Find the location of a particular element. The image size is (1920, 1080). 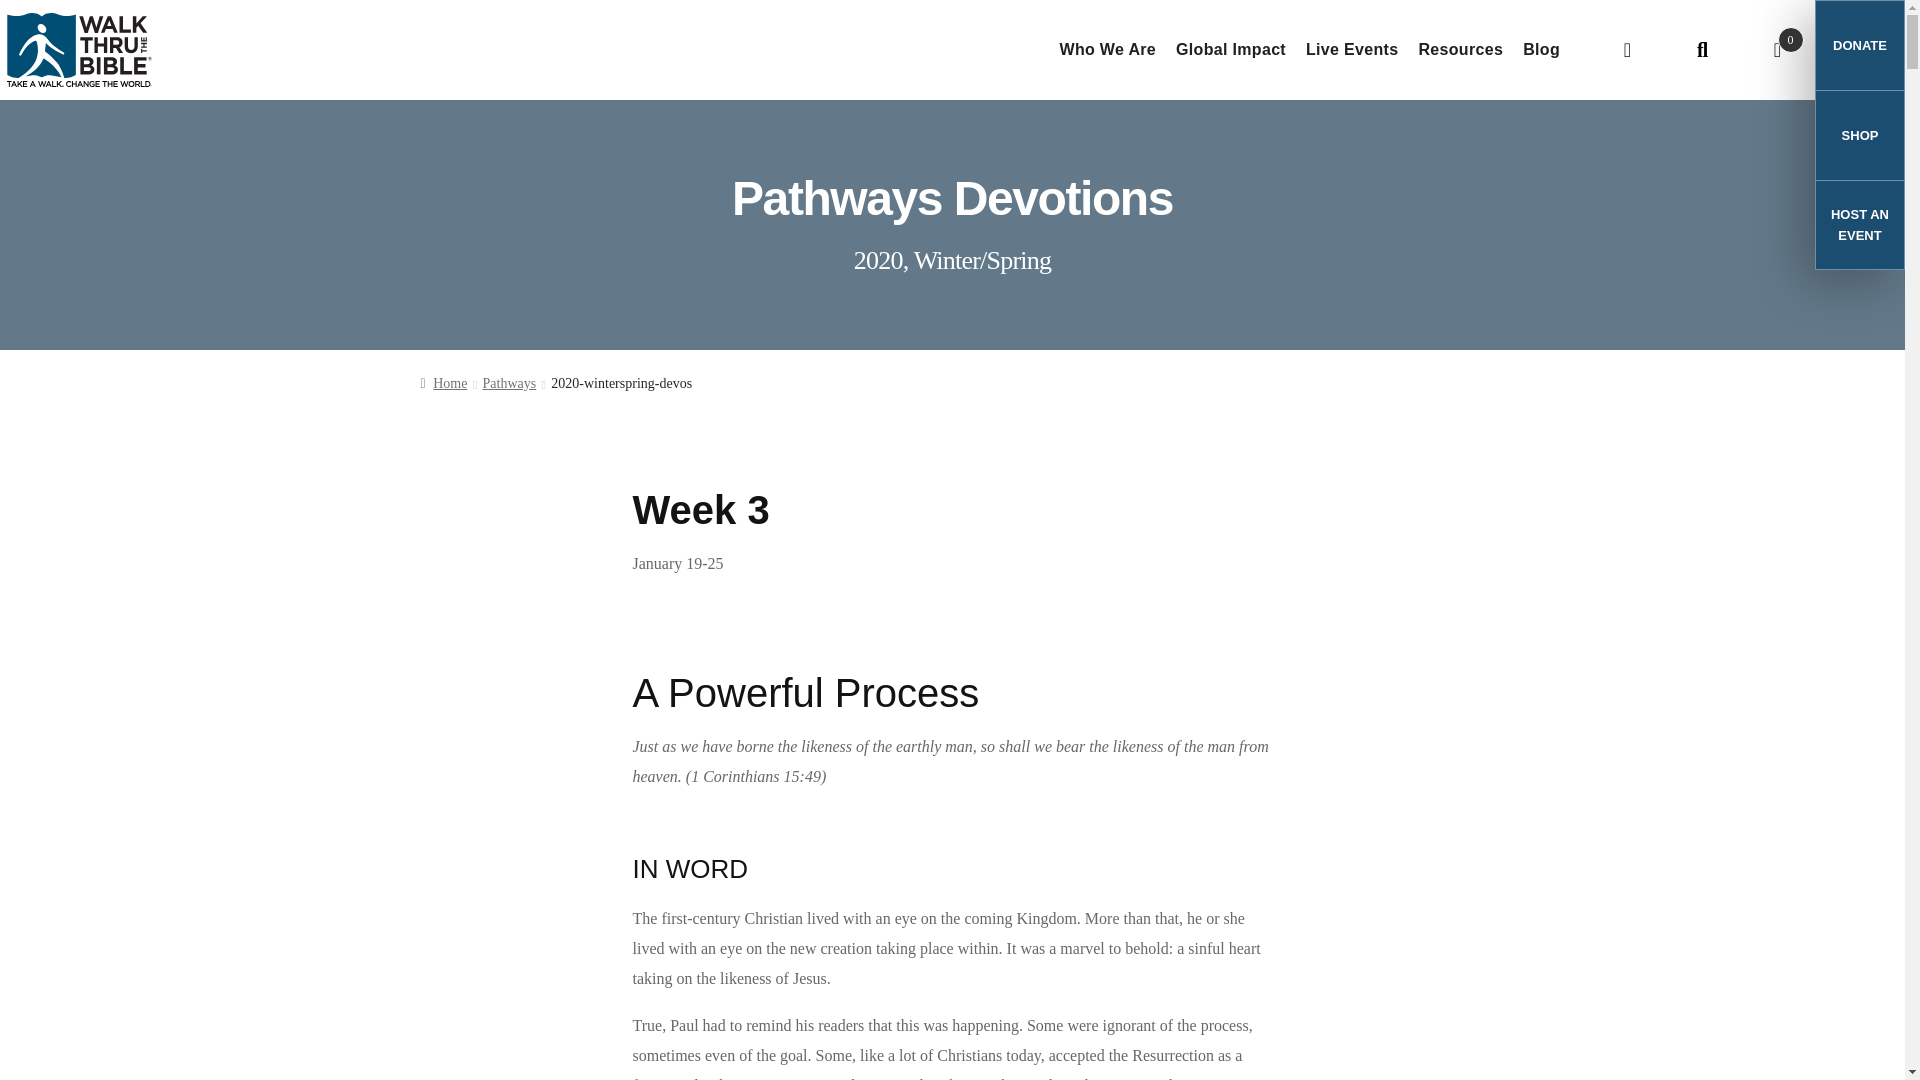

Pathways is located at coordinates (510, 382).